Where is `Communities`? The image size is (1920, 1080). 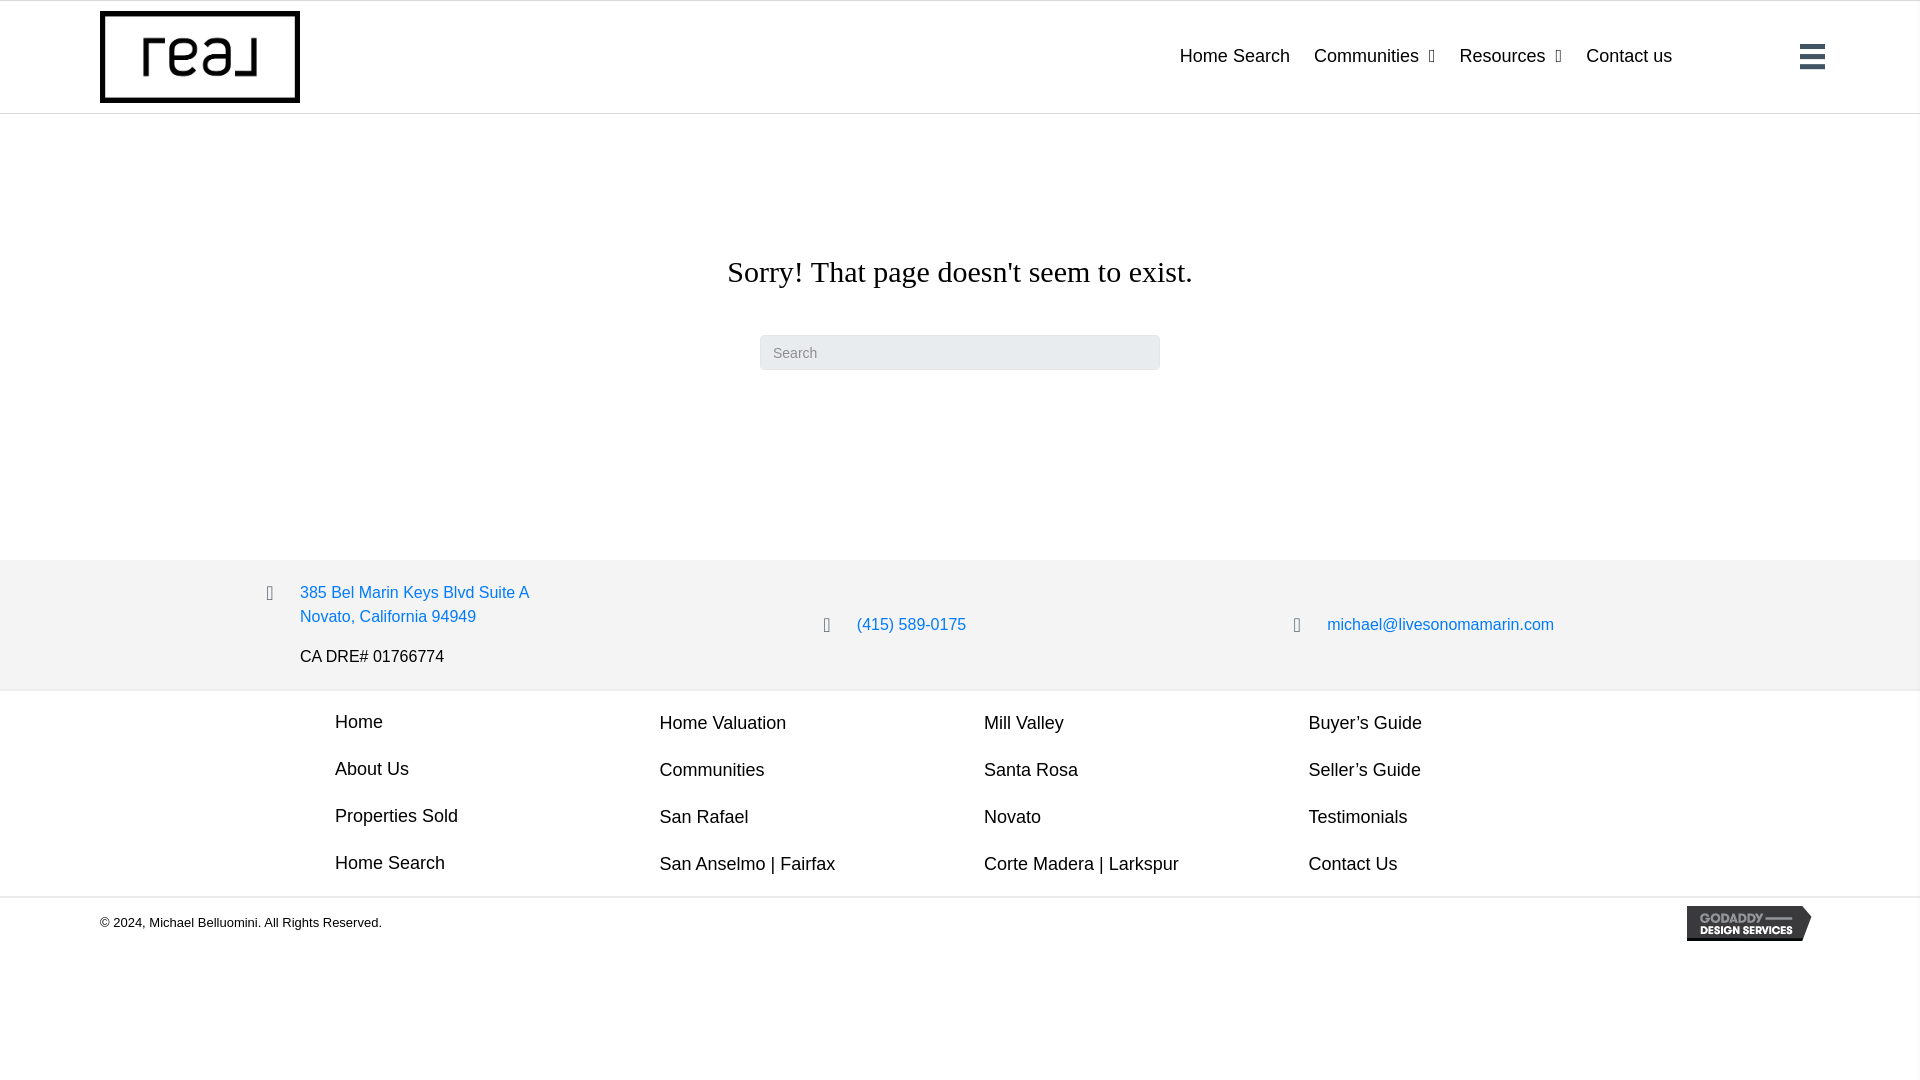 Communities is located at coordinates (711, 770).